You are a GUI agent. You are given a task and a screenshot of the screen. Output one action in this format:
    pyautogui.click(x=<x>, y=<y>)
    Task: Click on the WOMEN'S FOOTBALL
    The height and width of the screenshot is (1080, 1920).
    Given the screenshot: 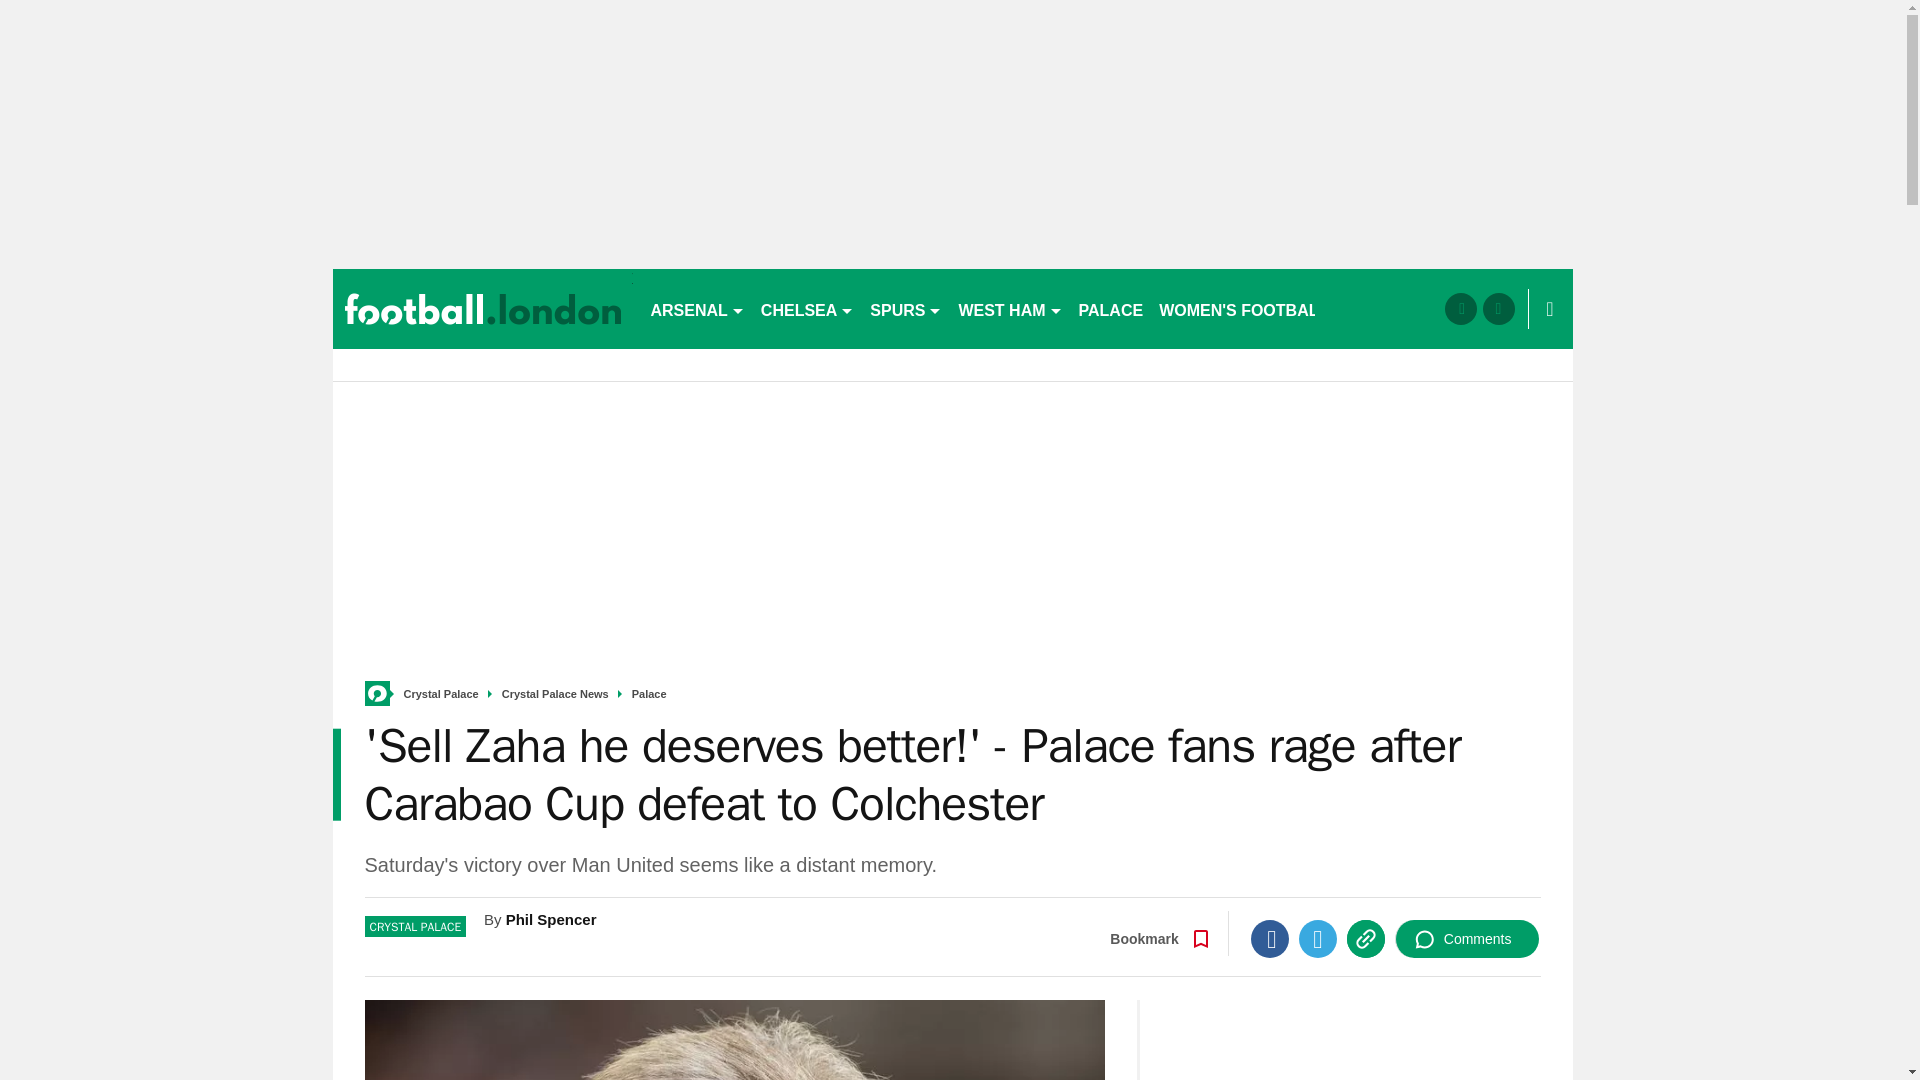 What is the action you would take?
    pyautogui.click(x=1243, y=308)
    